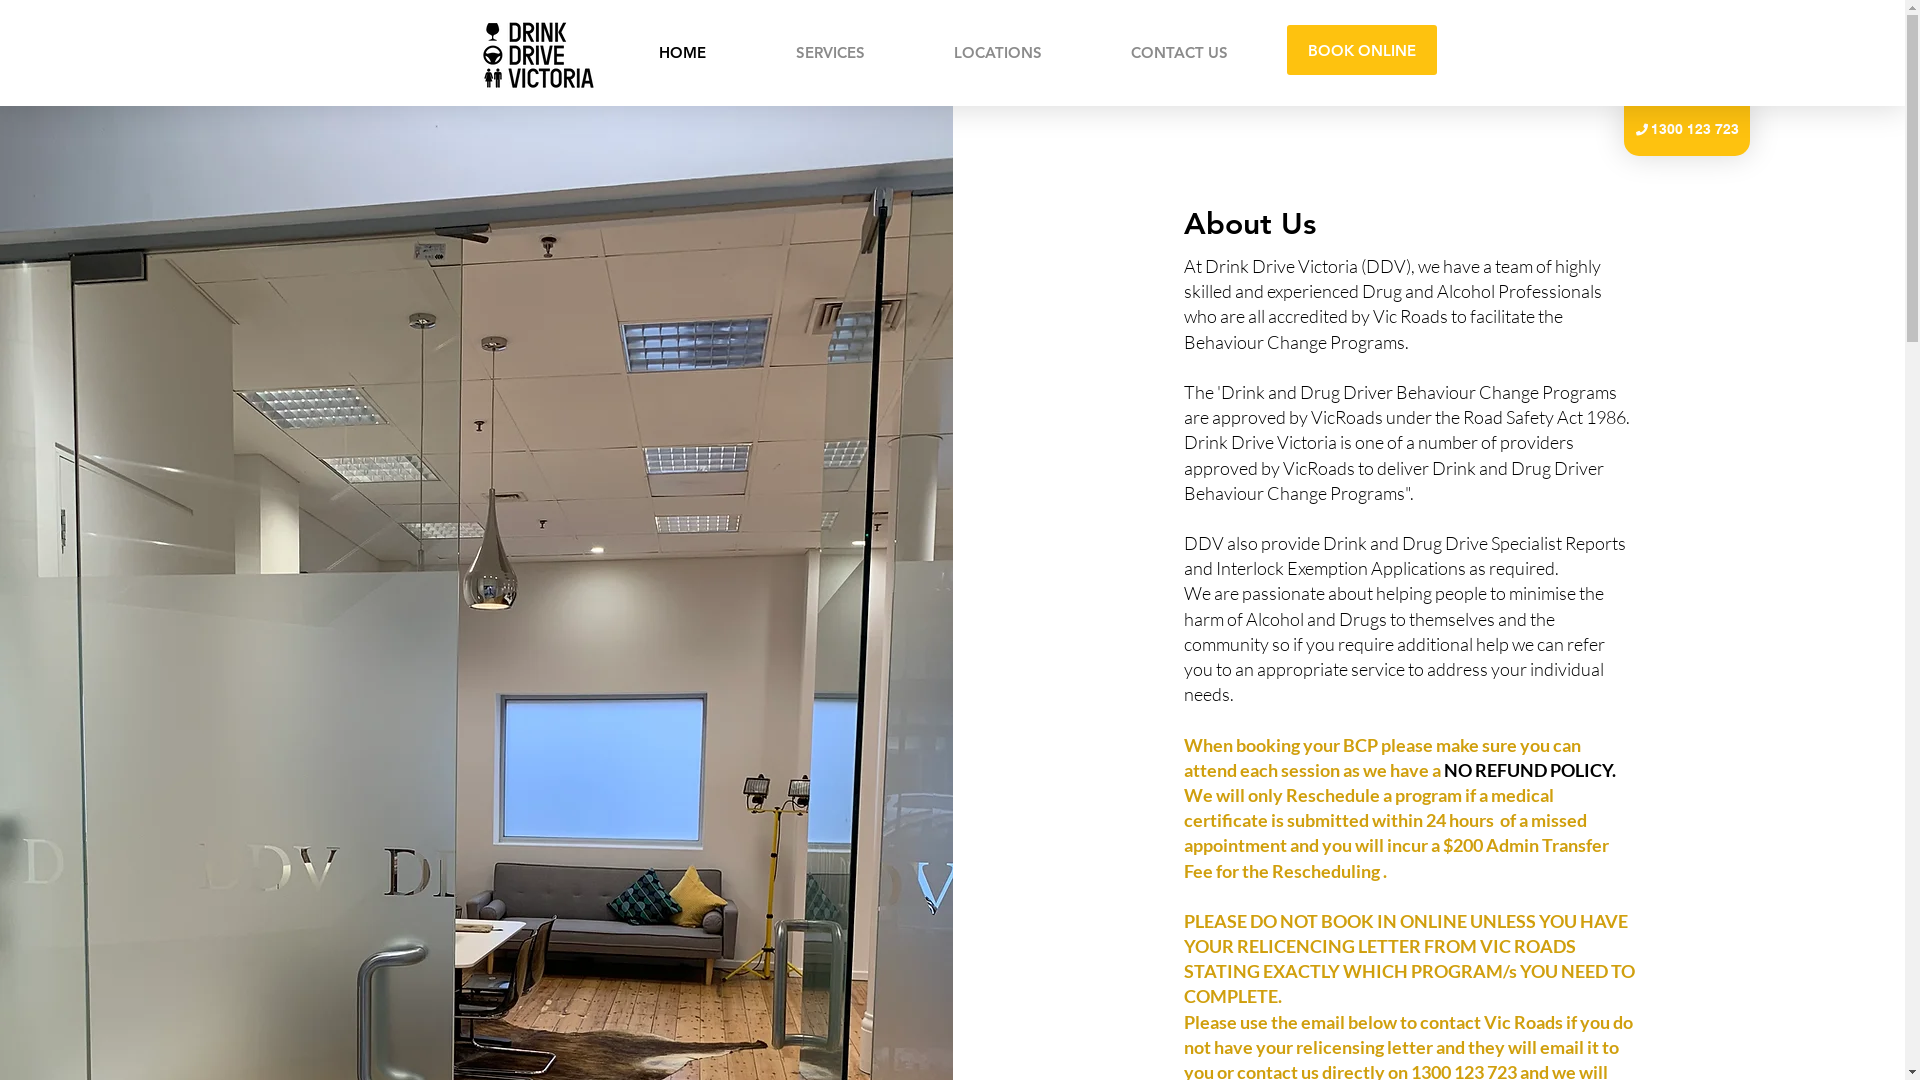 The height and width of the screenshot is (1080, 1920). What do you see at coordinates (682, 52) in the screenshot?
I see `HOME` at bounding box center [682, 52].